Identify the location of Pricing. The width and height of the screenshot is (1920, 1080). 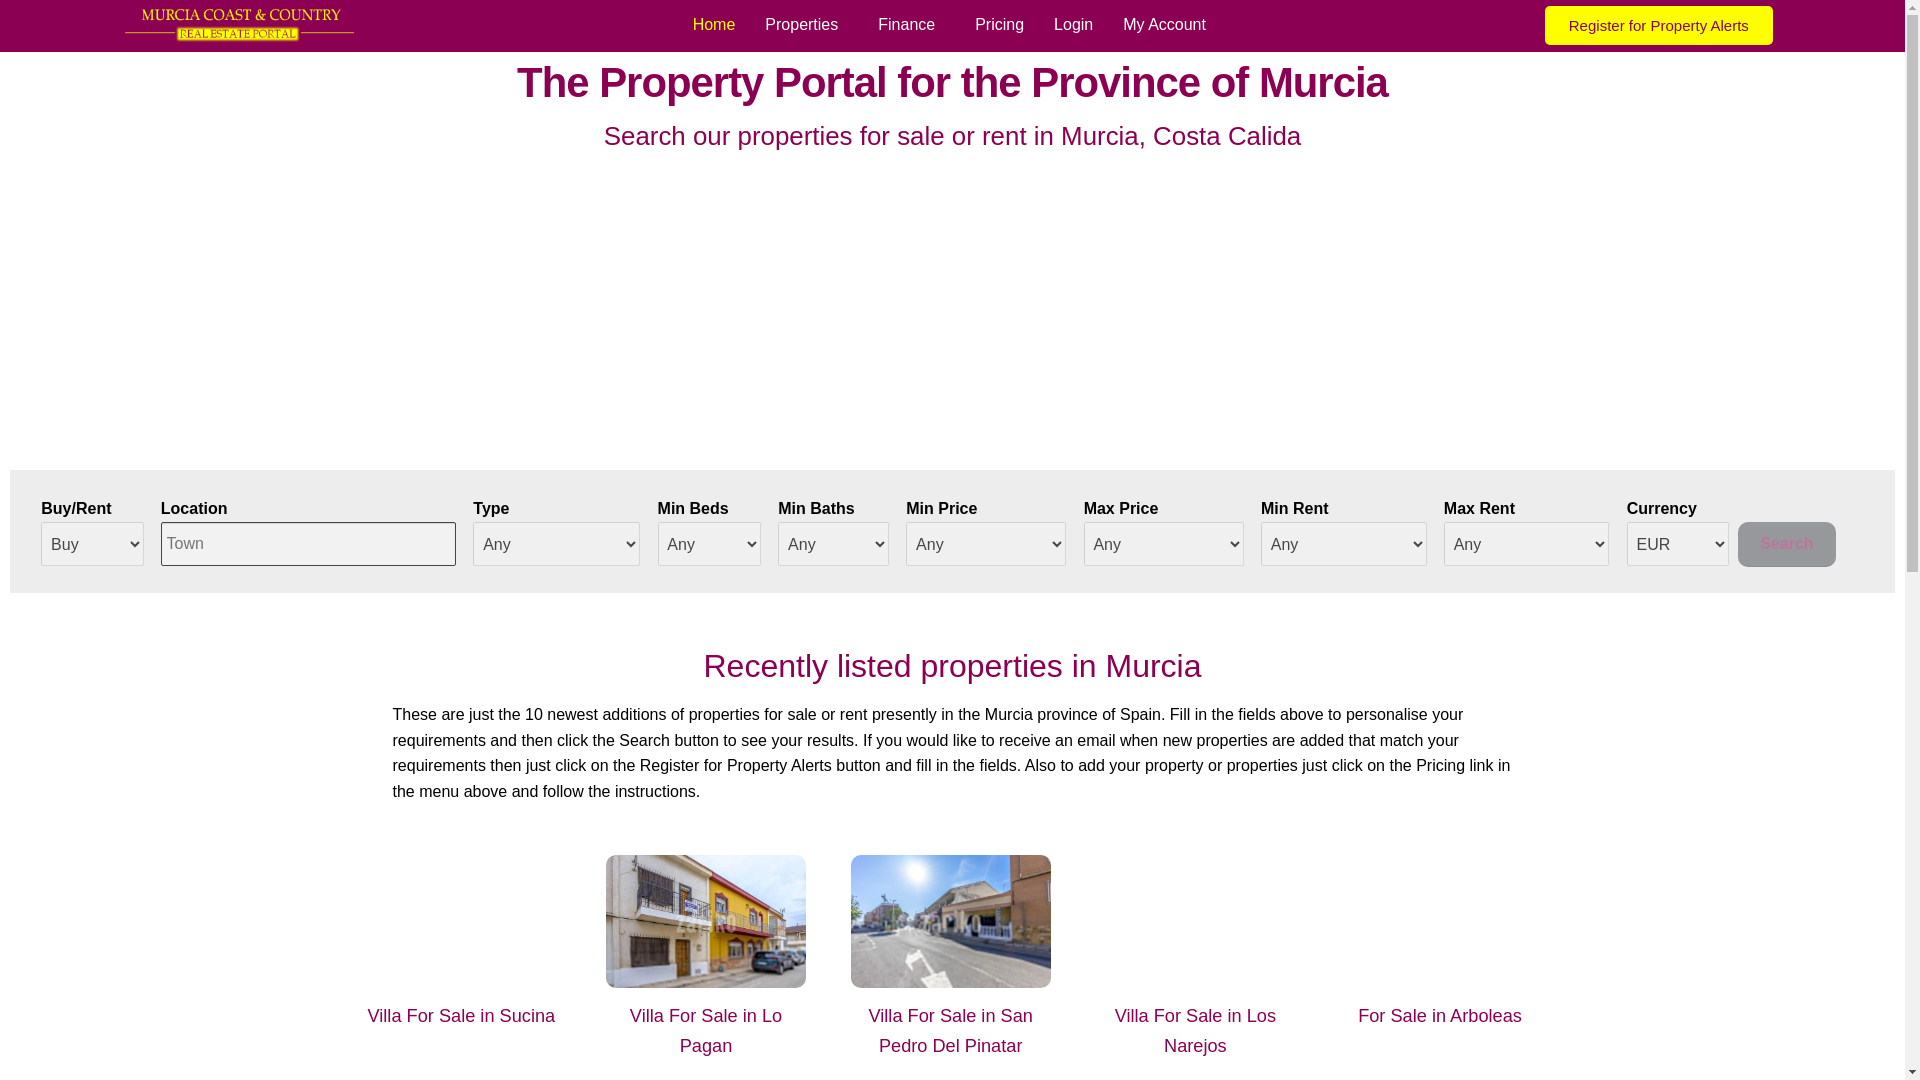
(999, 24).